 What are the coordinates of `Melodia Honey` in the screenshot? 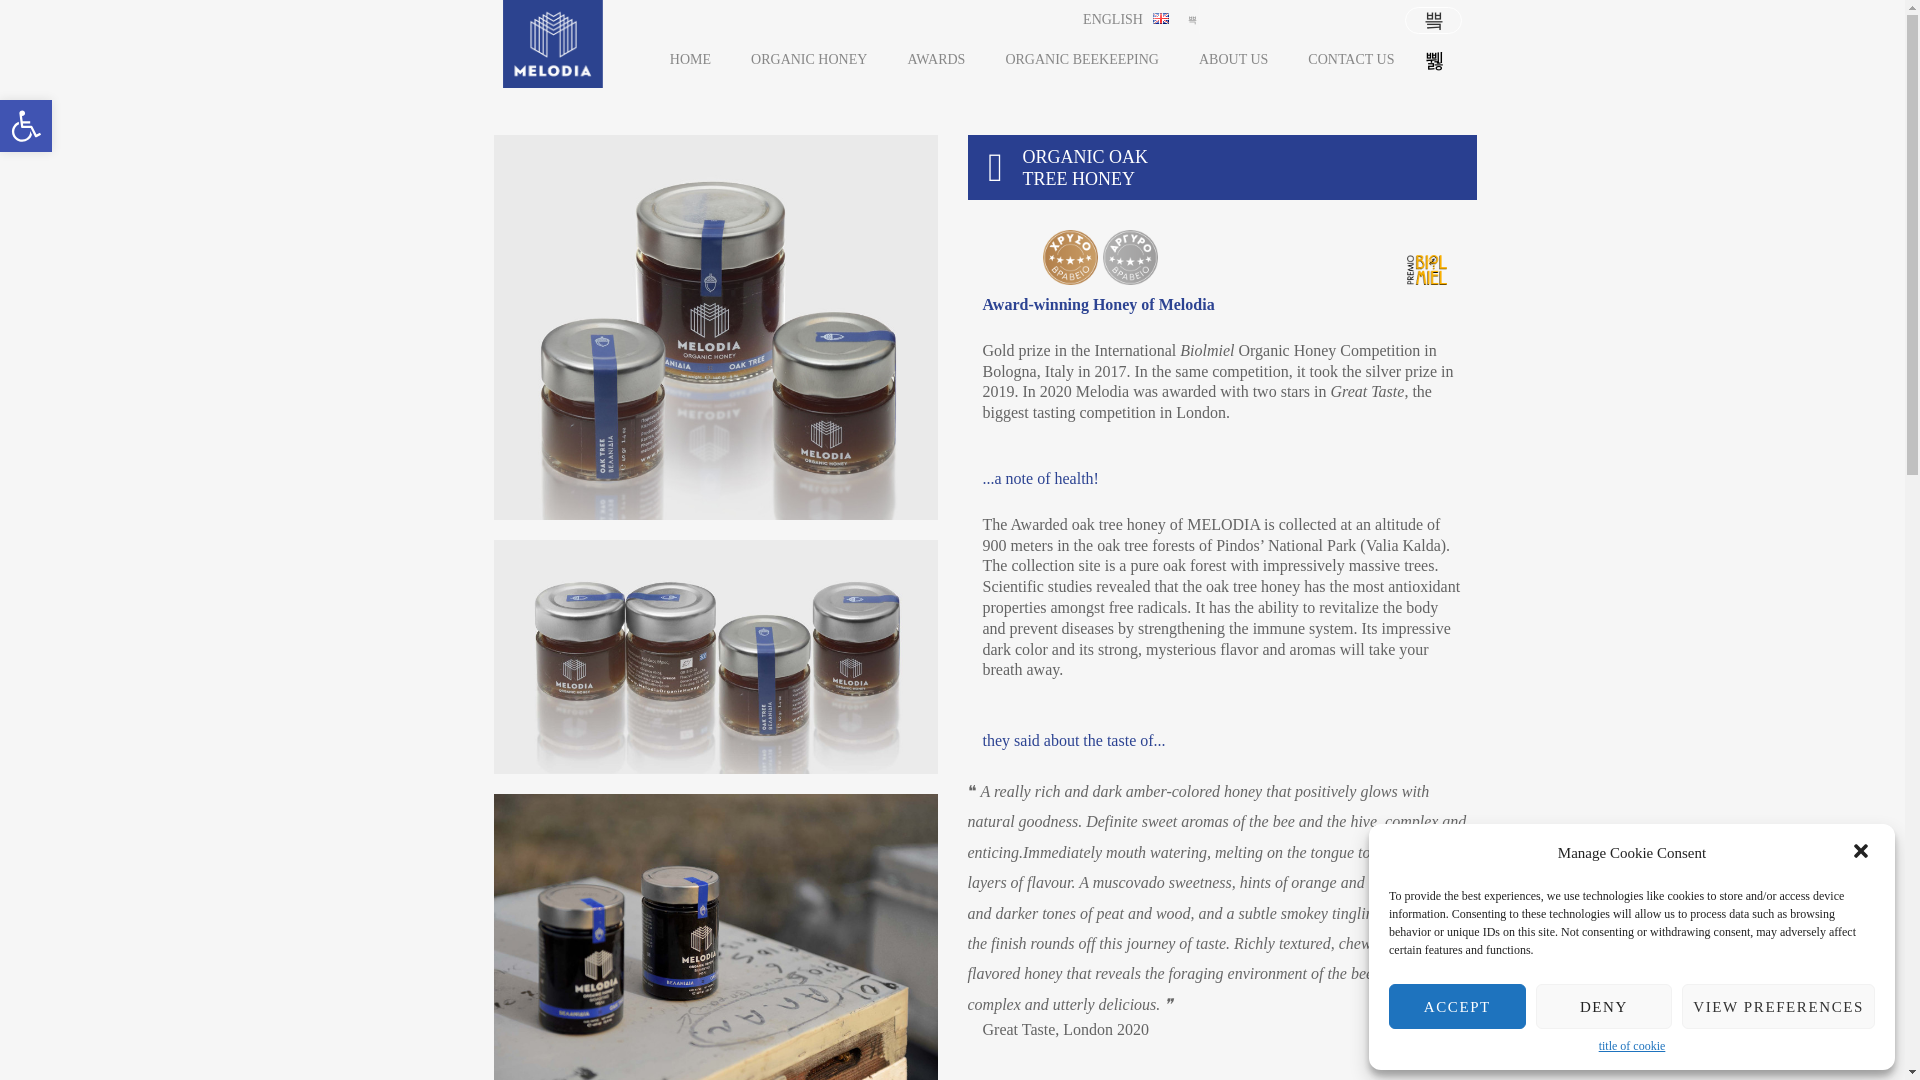 It's located at (552, 44).